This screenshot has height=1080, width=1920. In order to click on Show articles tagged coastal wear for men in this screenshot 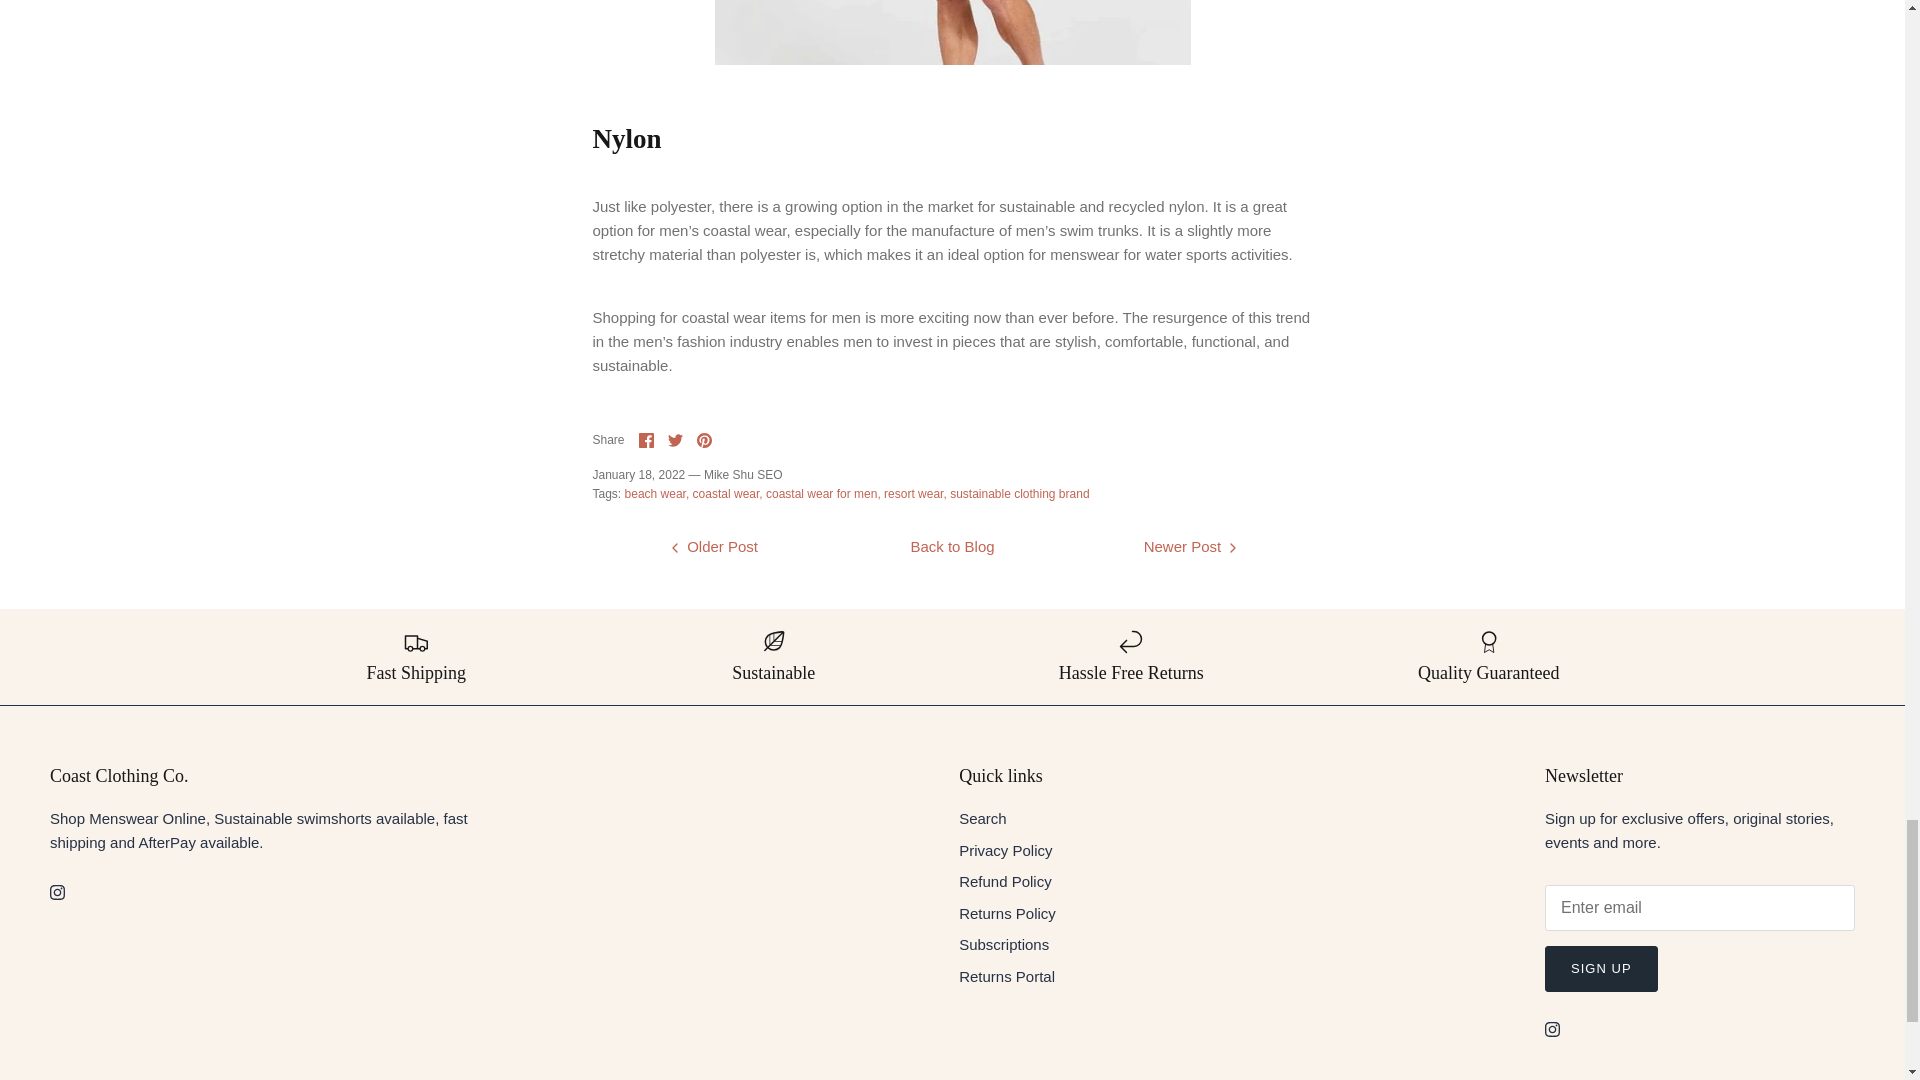, I will do `click(824, 494)`.